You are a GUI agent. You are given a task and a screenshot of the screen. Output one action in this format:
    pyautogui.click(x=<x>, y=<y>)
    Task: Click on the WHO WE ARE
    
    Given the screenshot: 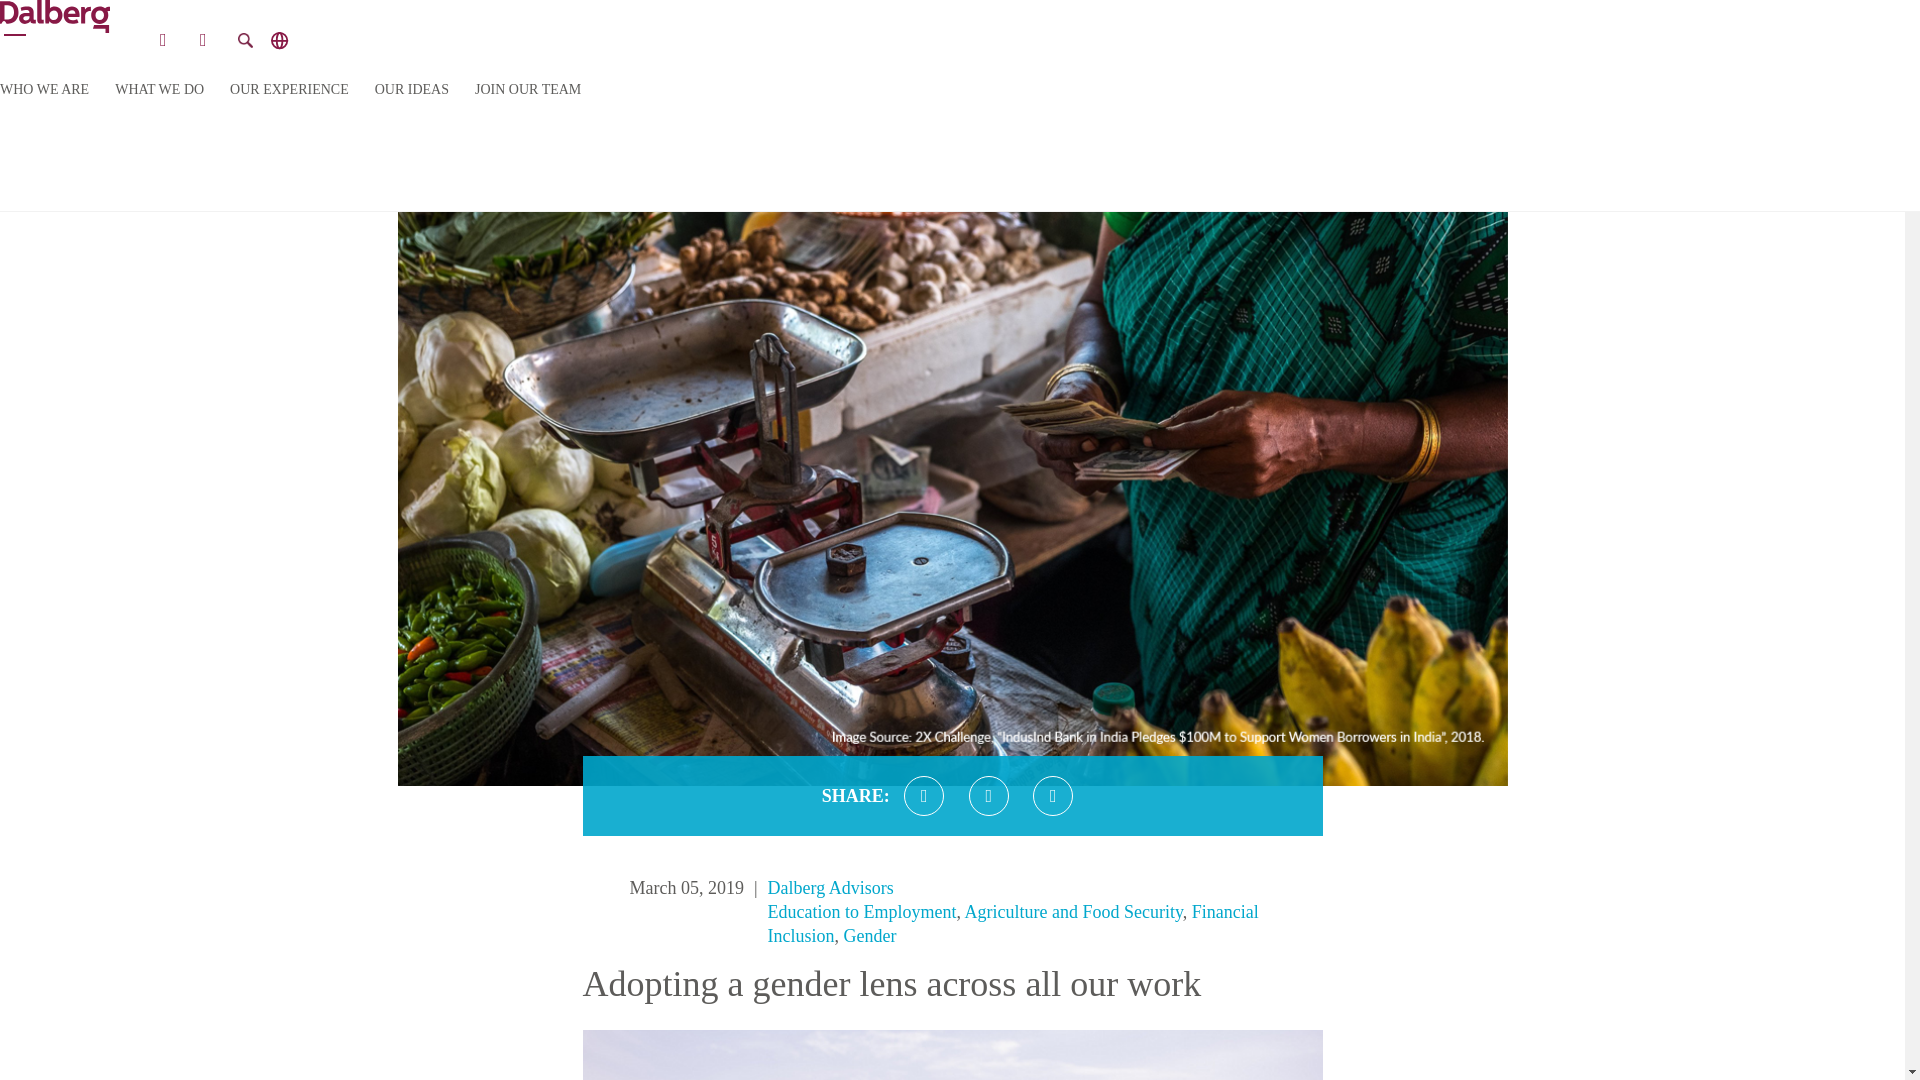 What is the action you would take?
    pyautogui.click(x=44, y=90)
    